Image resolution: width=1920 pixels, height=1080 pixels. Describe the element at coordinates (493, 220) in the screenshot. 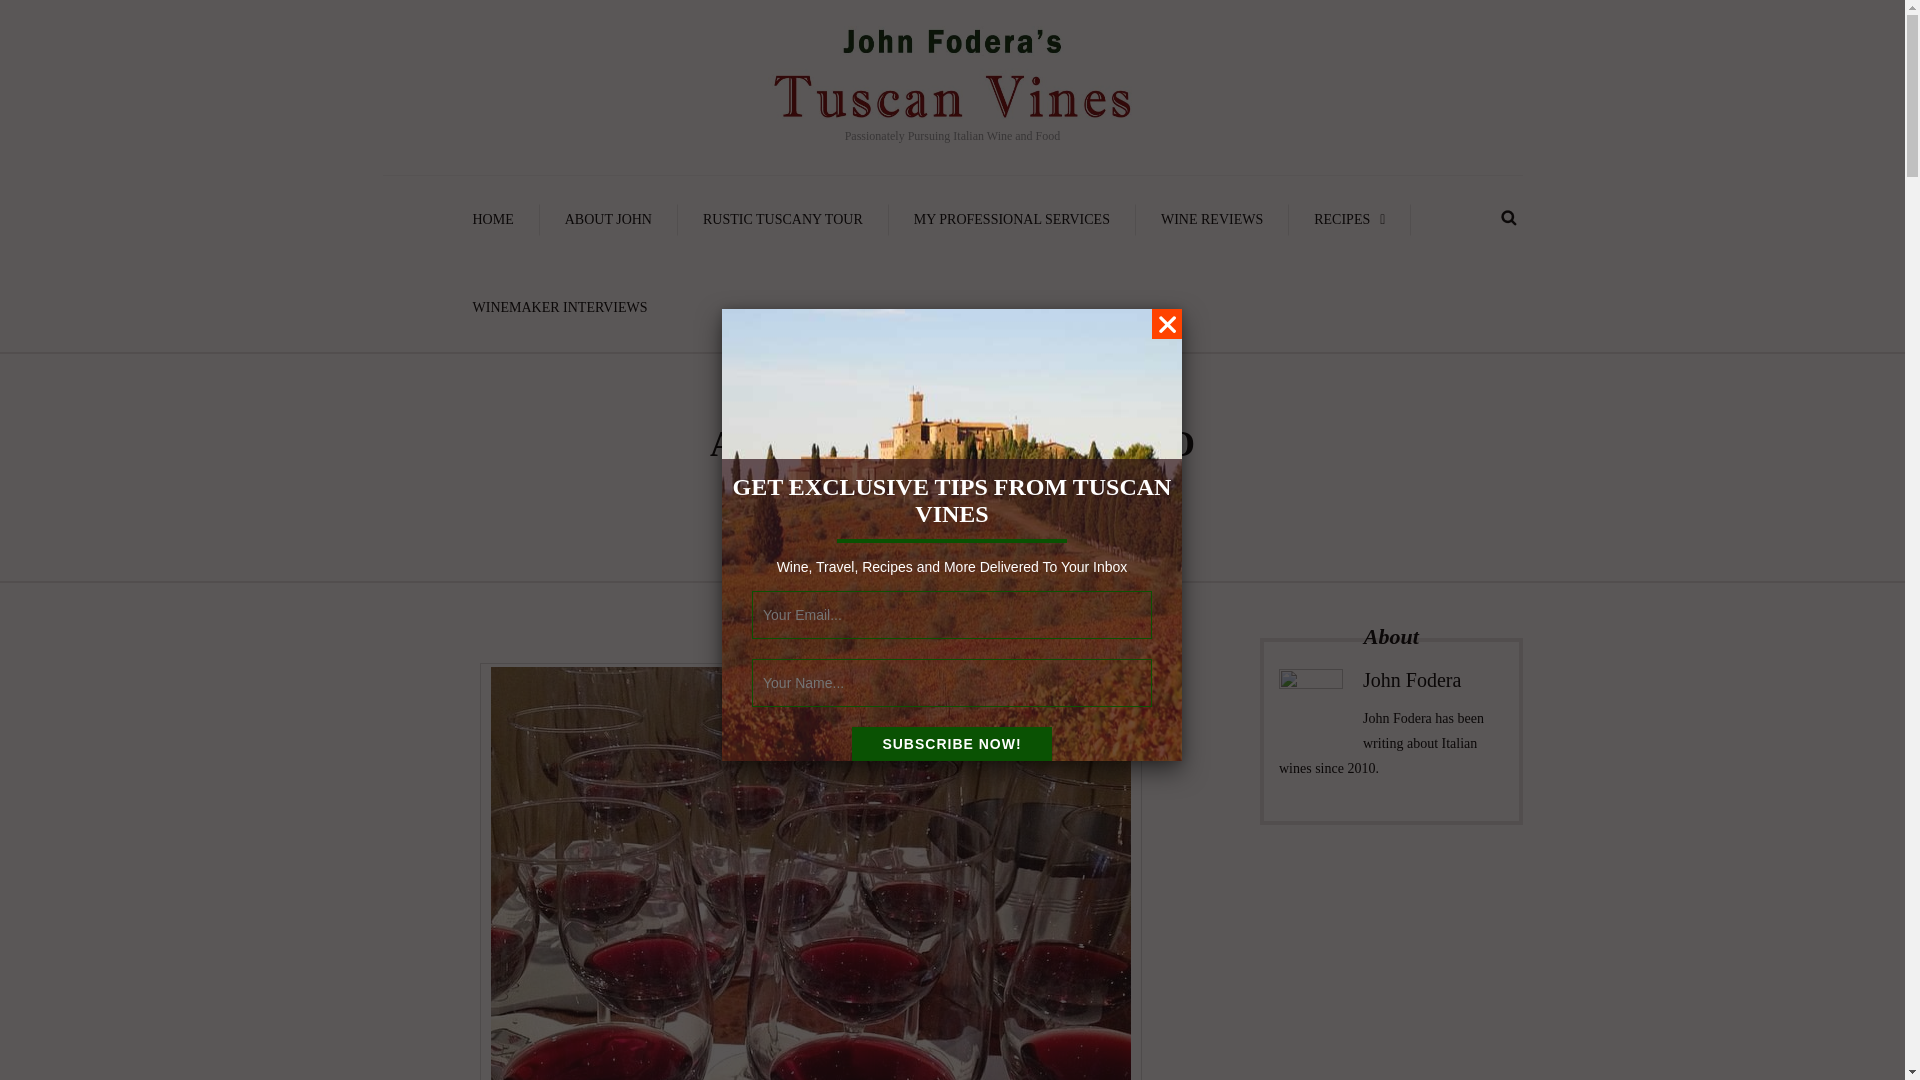

I see `HOME` at that location.